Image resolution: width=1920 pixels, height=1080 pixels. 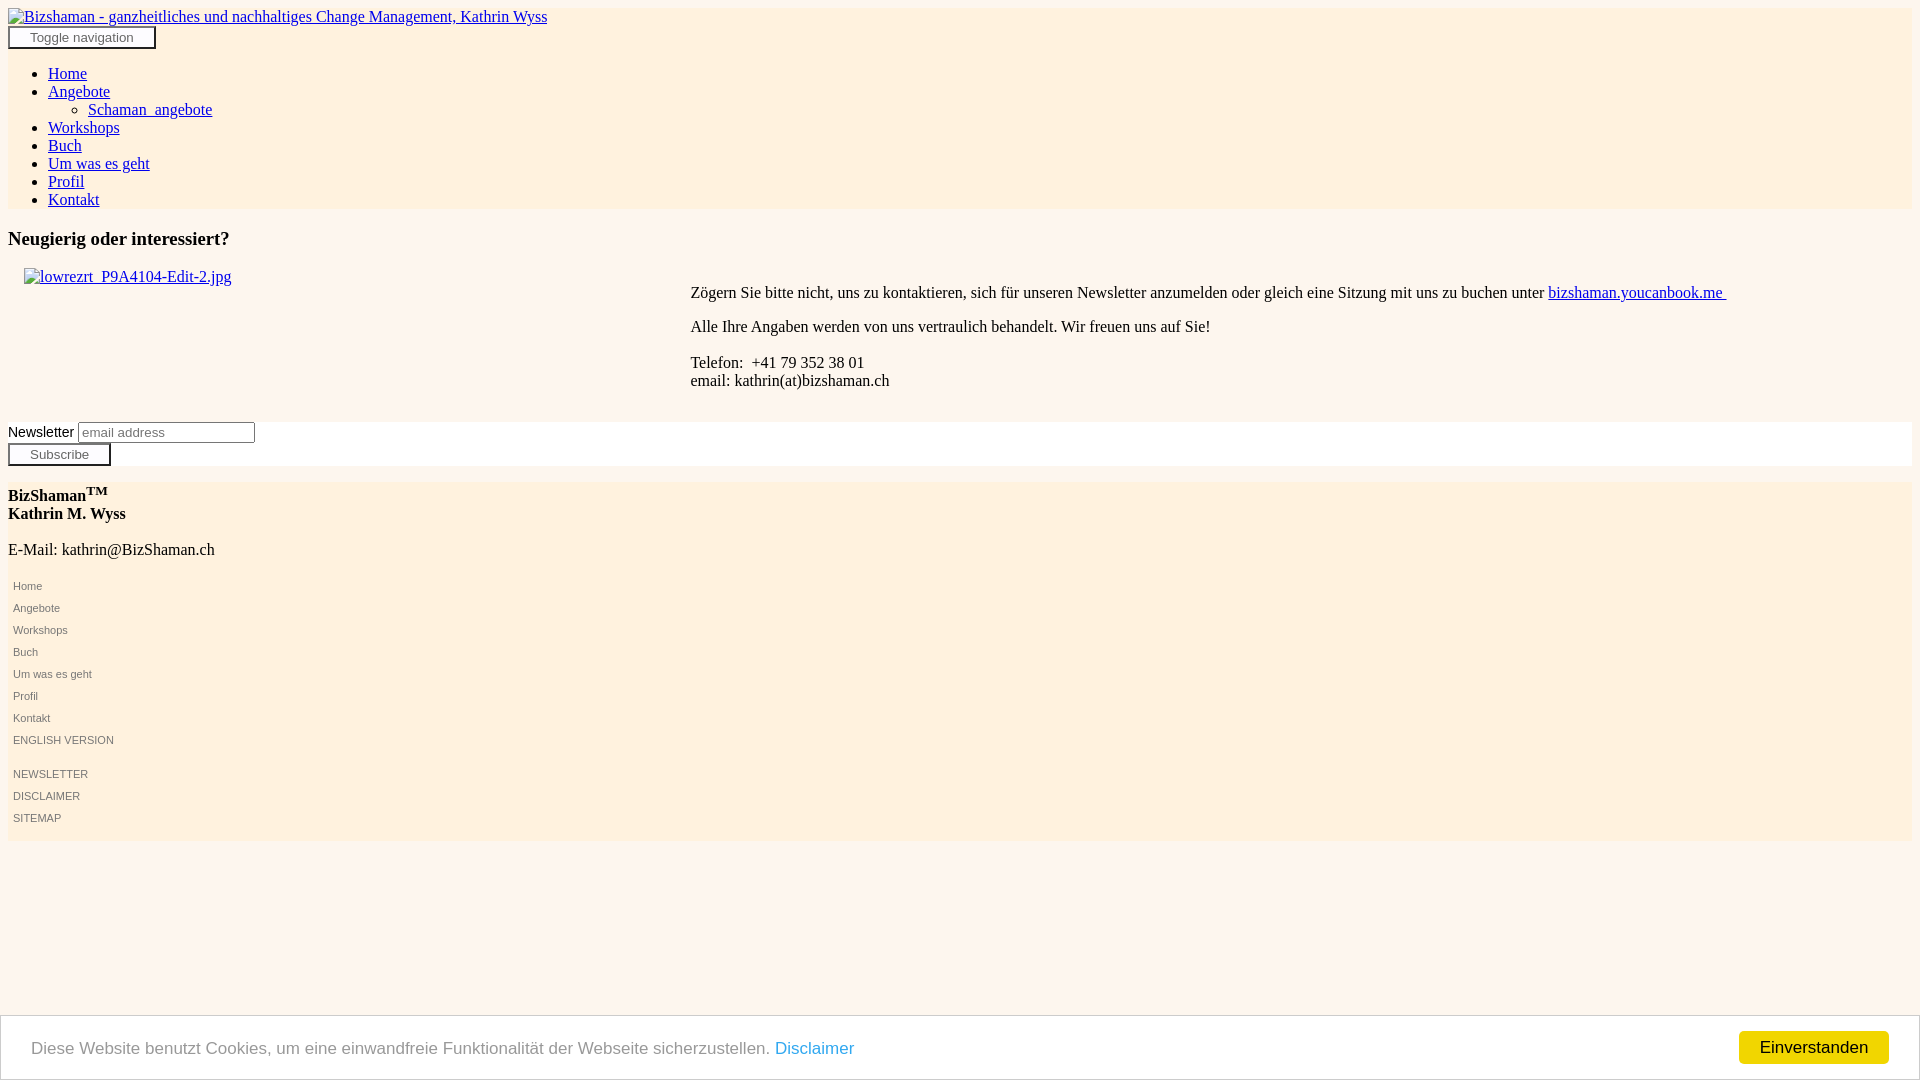 I want to click on Angebote, so click(x=79, y=92).